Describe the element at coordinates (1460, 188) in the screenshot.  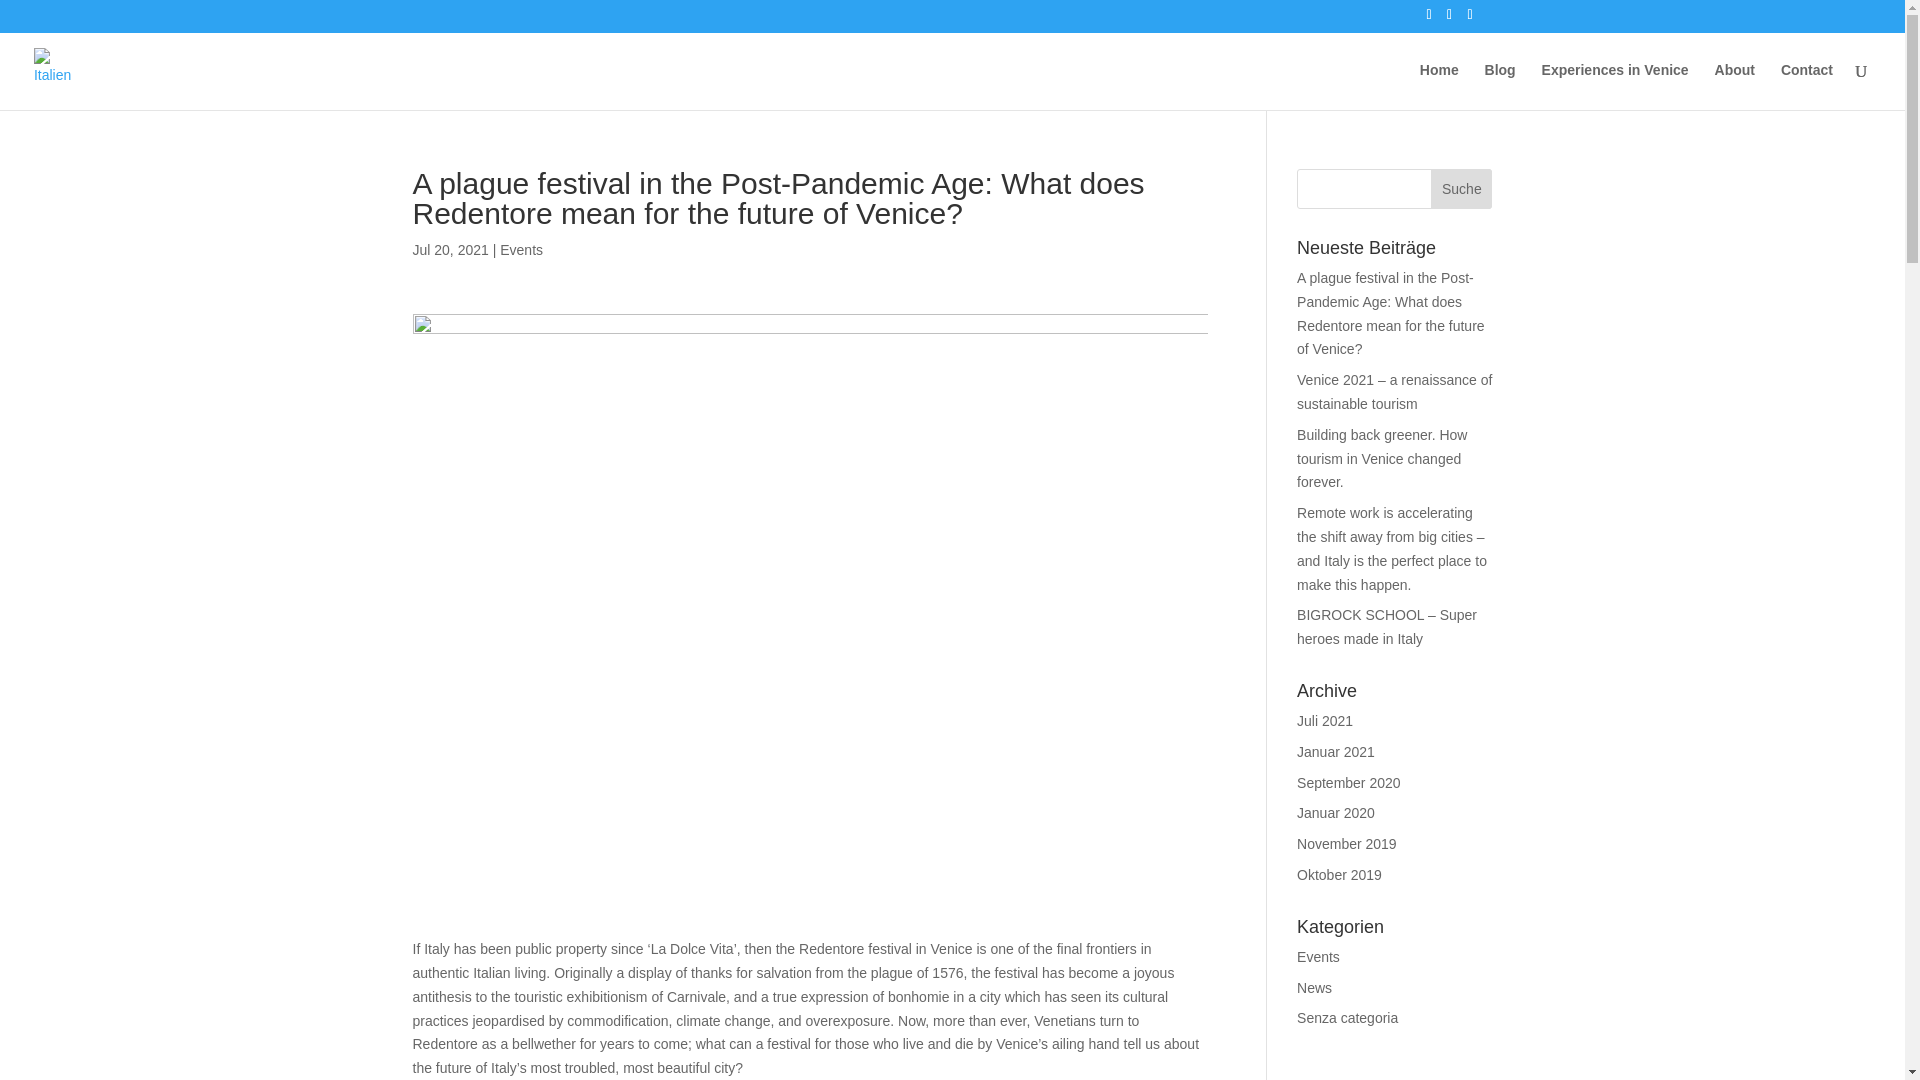
I see `Suche` at that location.